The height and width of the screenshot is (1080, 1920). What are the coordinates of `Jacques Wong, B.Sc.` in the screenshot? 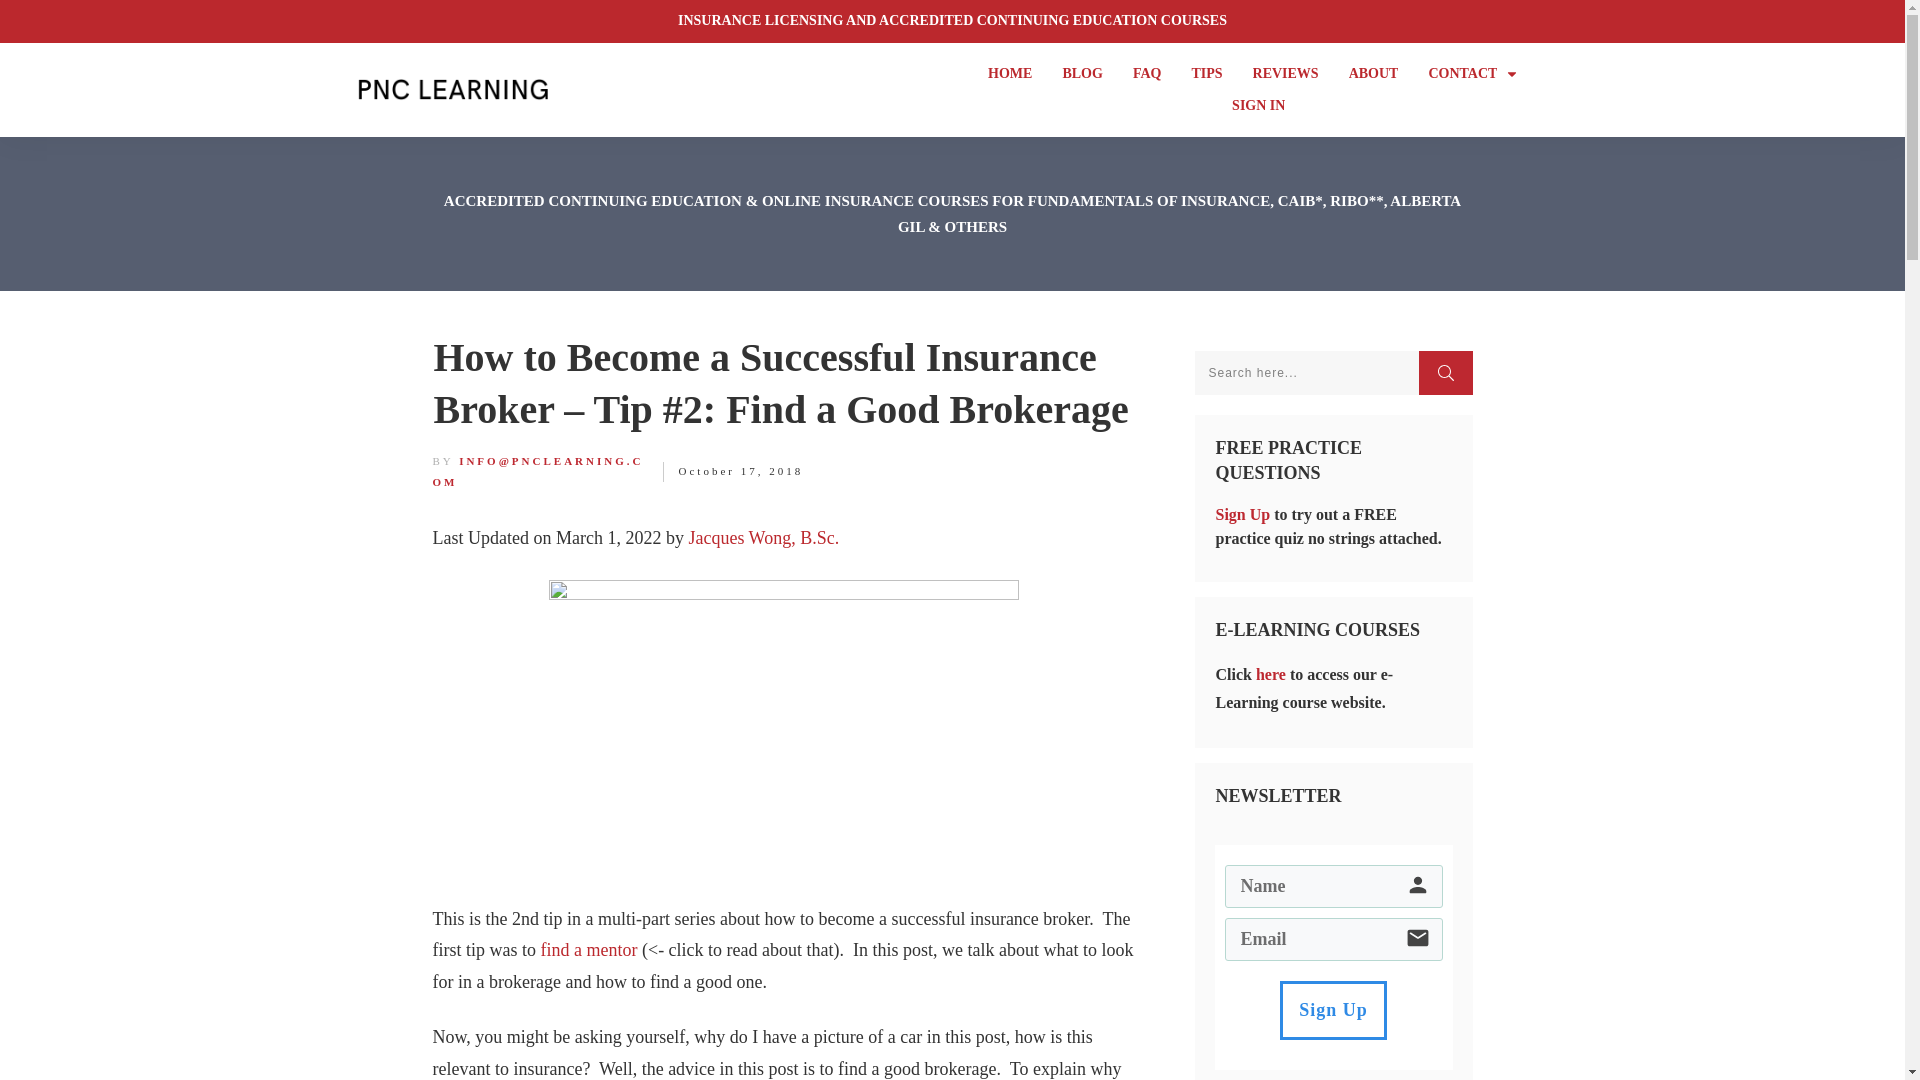 It's located at (763, 538).